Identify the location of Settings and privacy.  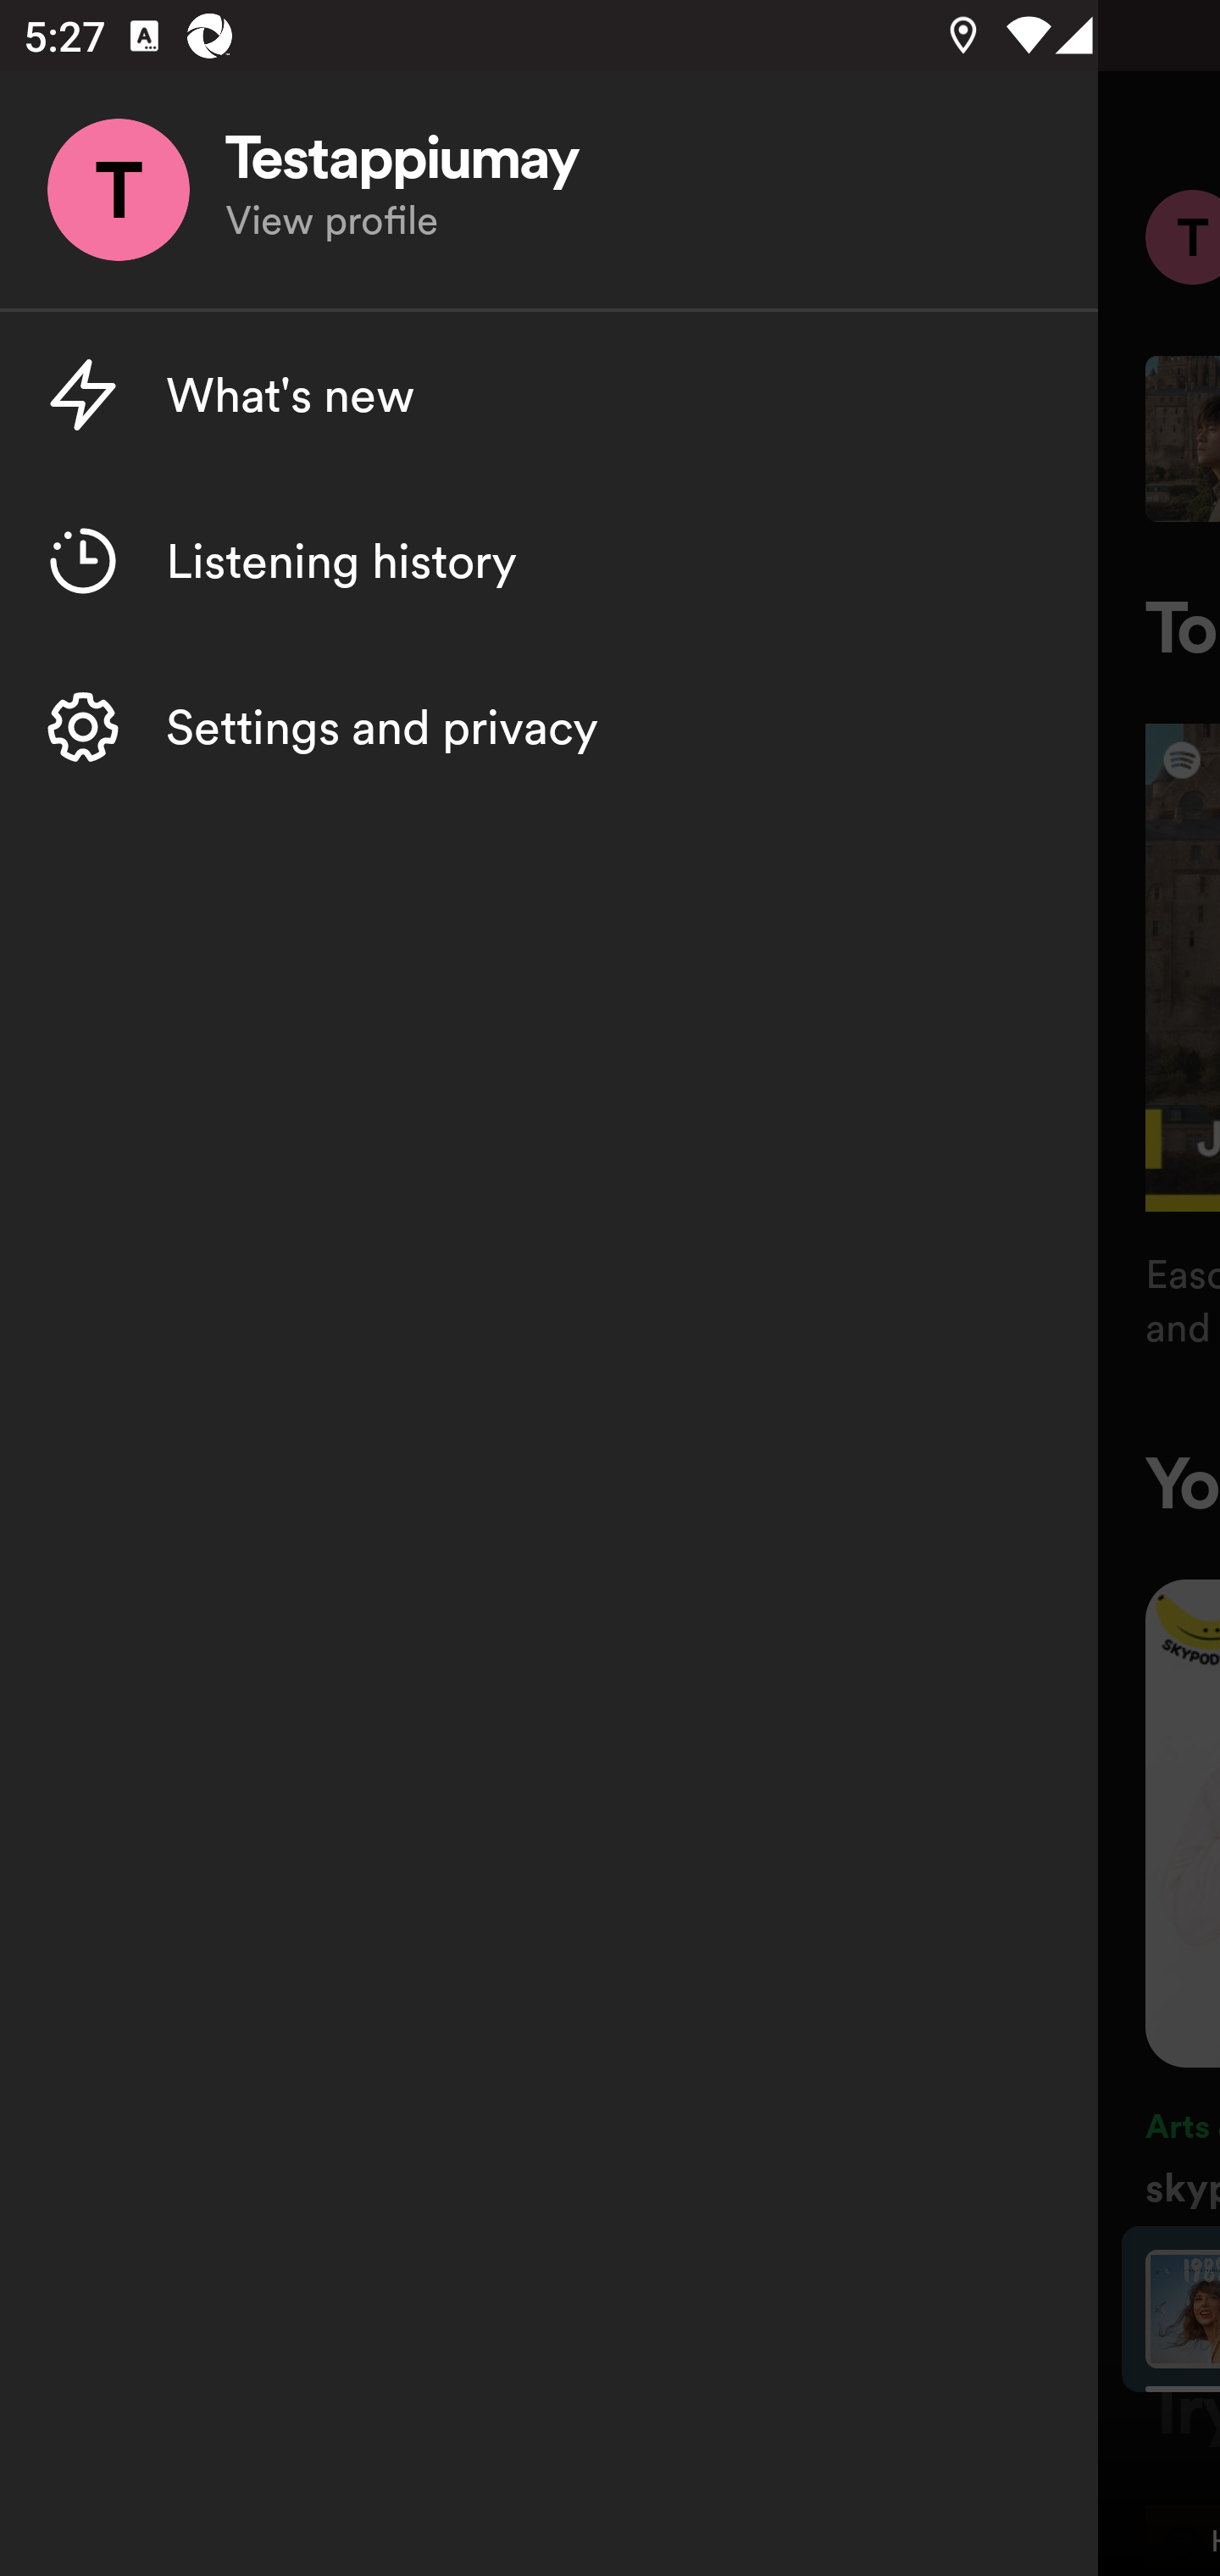
(549, 726).